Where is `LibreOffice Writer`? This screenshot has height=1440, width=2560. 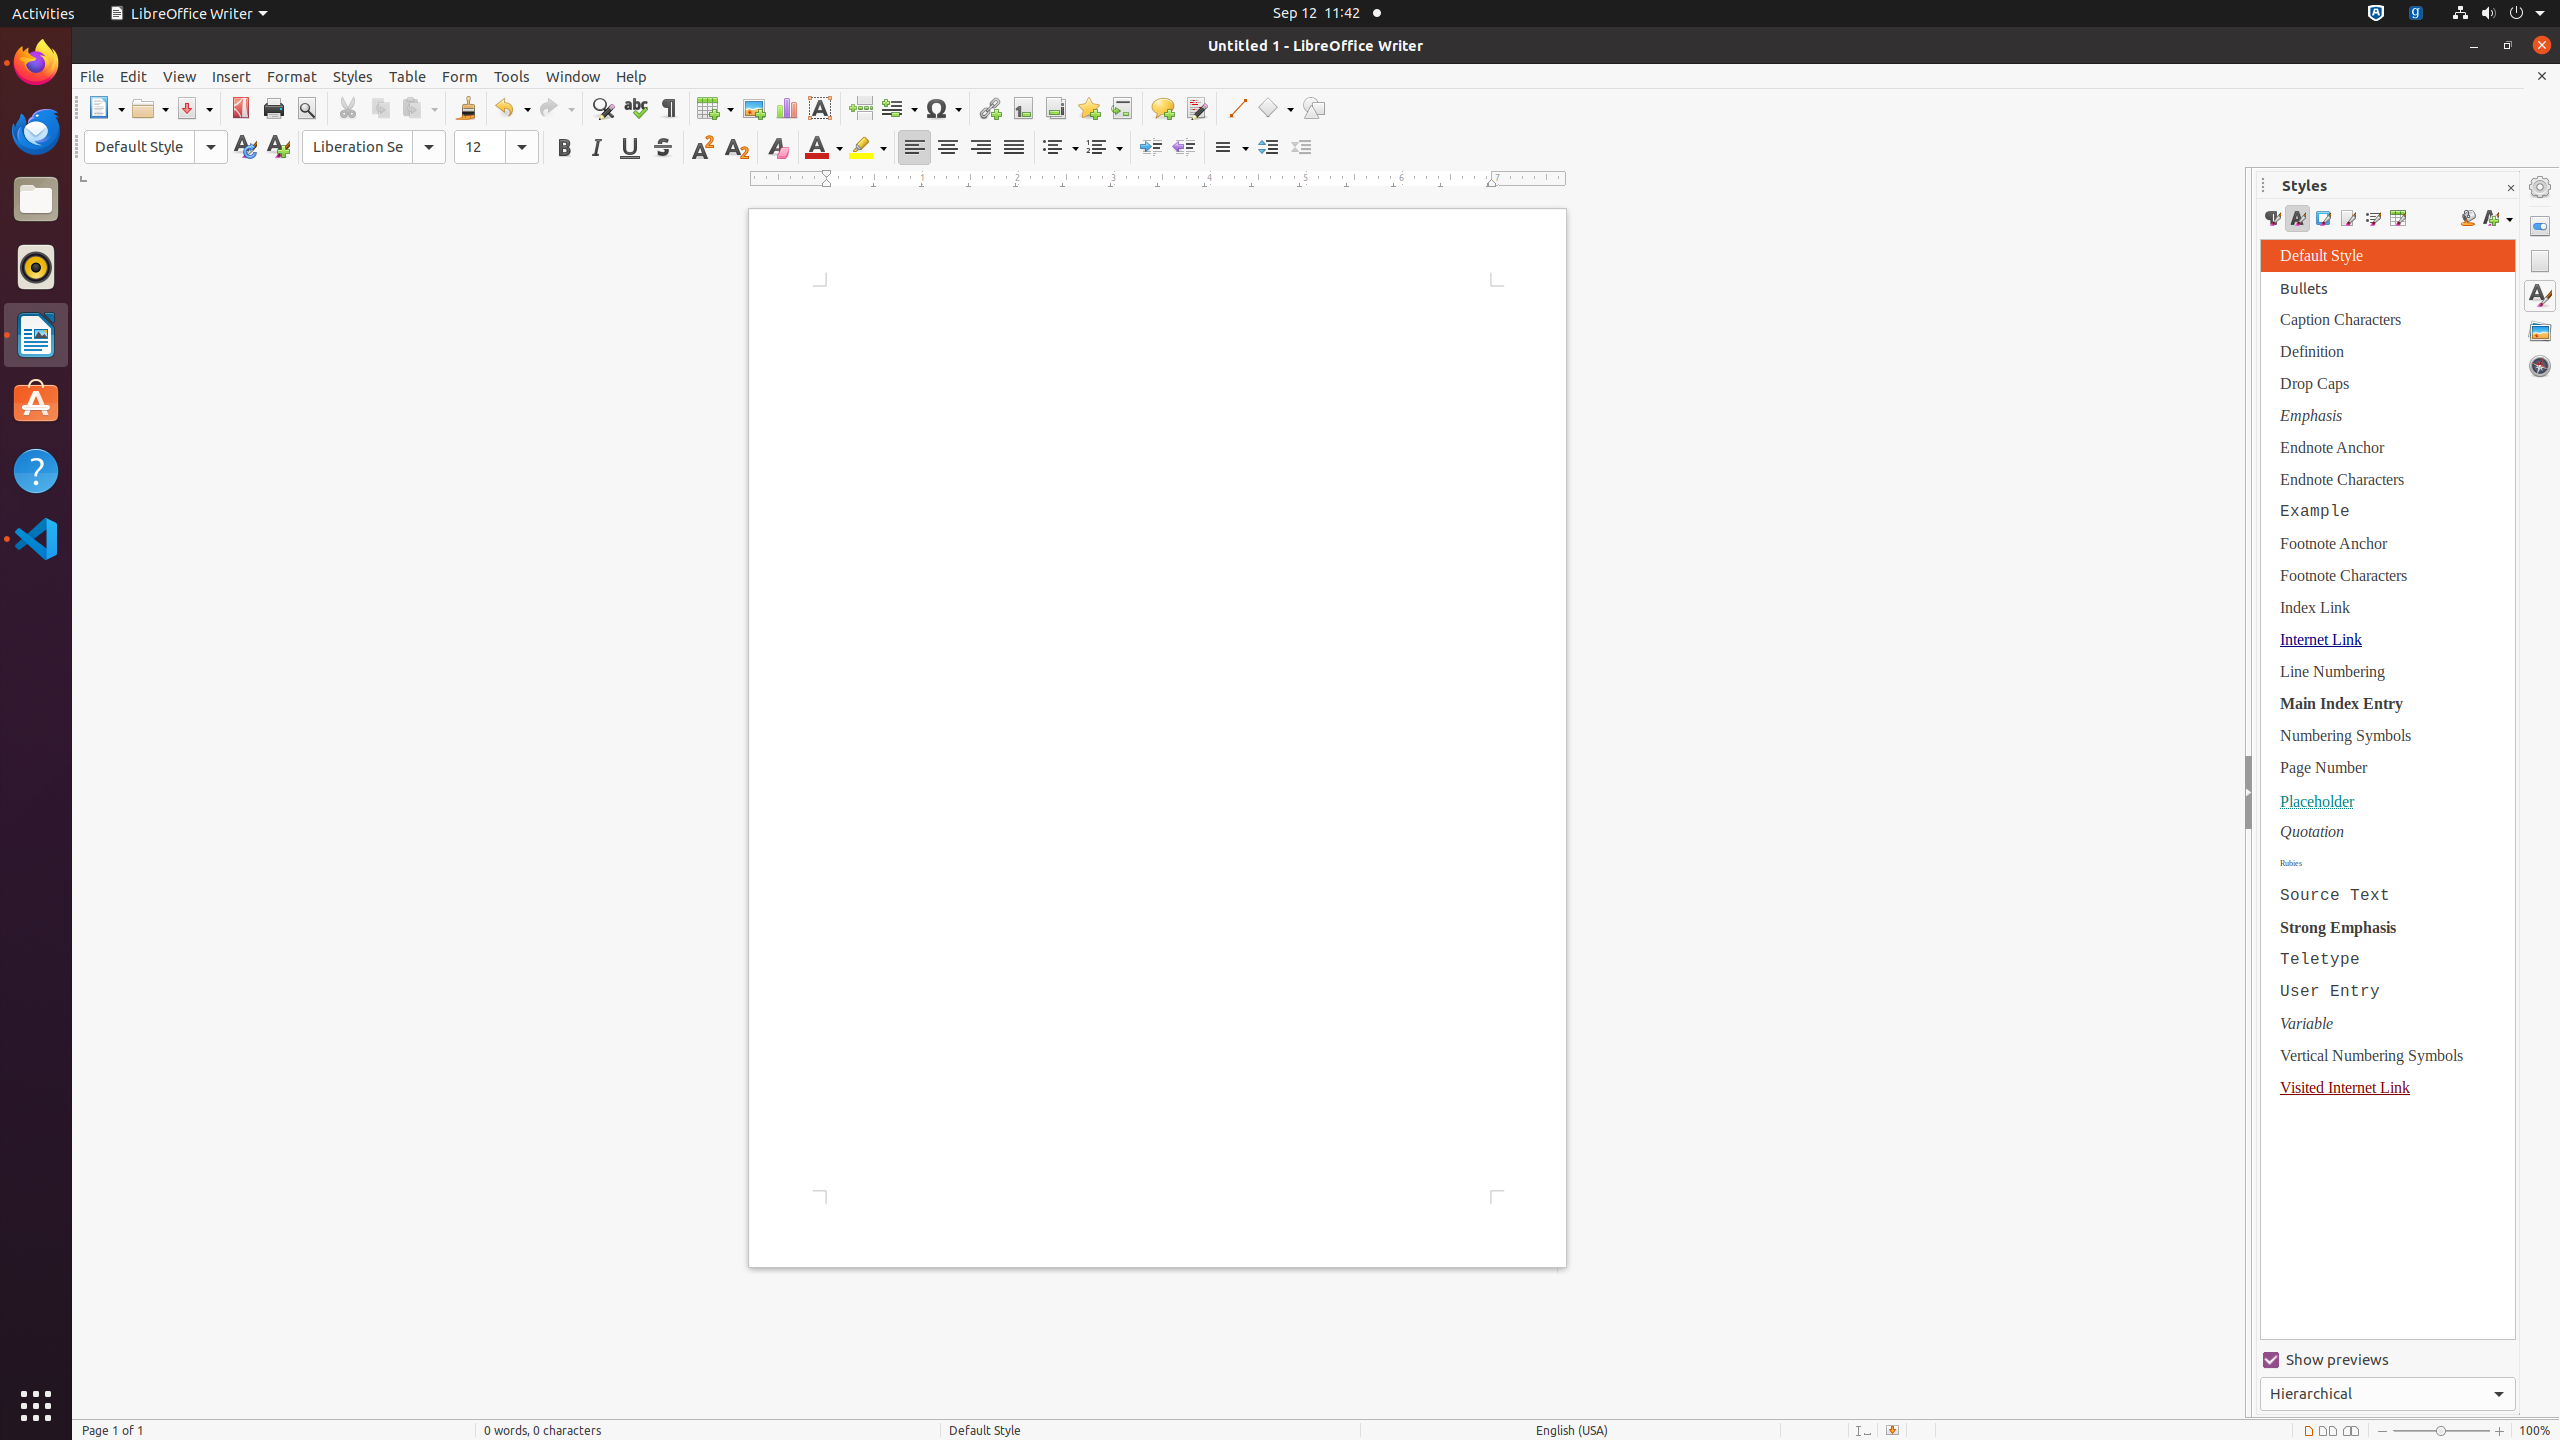 LibreOffice Writer is located at coordinates (36, 334).